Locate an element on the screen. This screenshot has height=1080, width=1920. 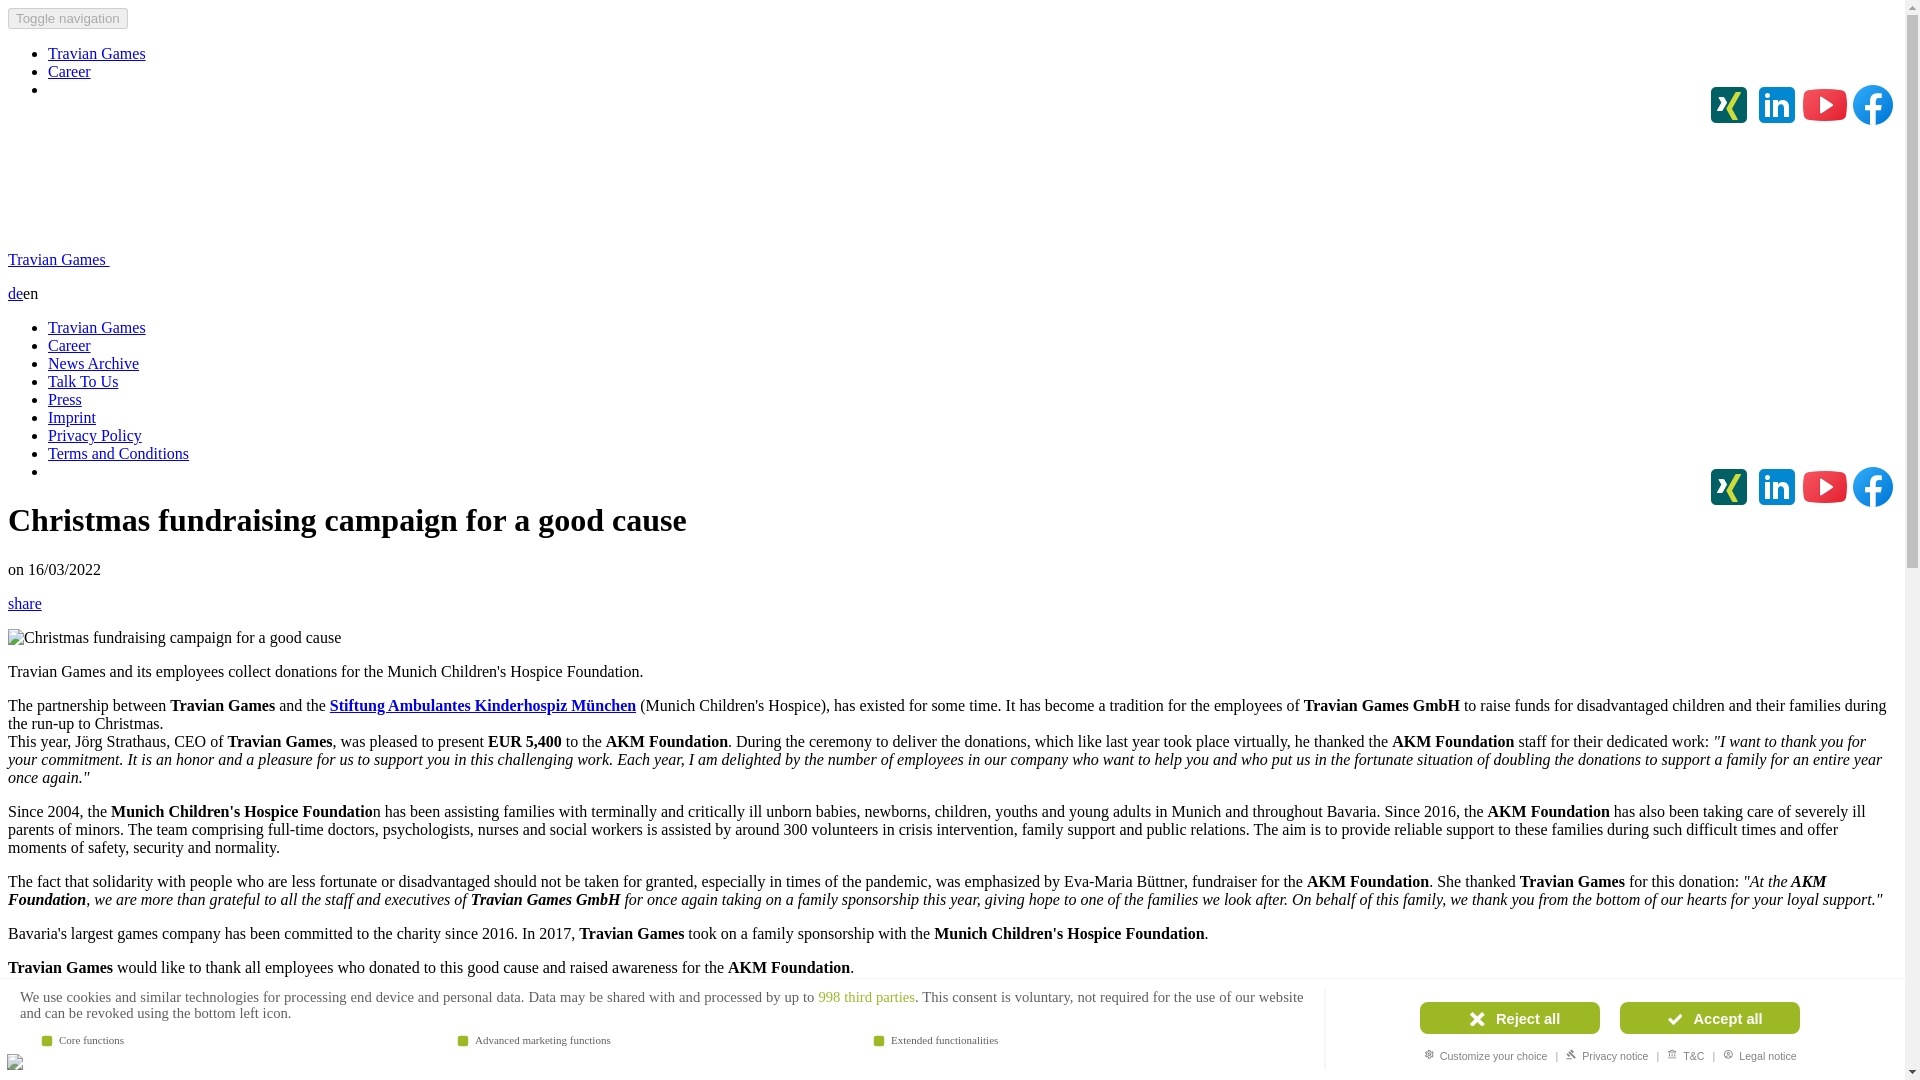
share is located at coordinates (24, 1000).